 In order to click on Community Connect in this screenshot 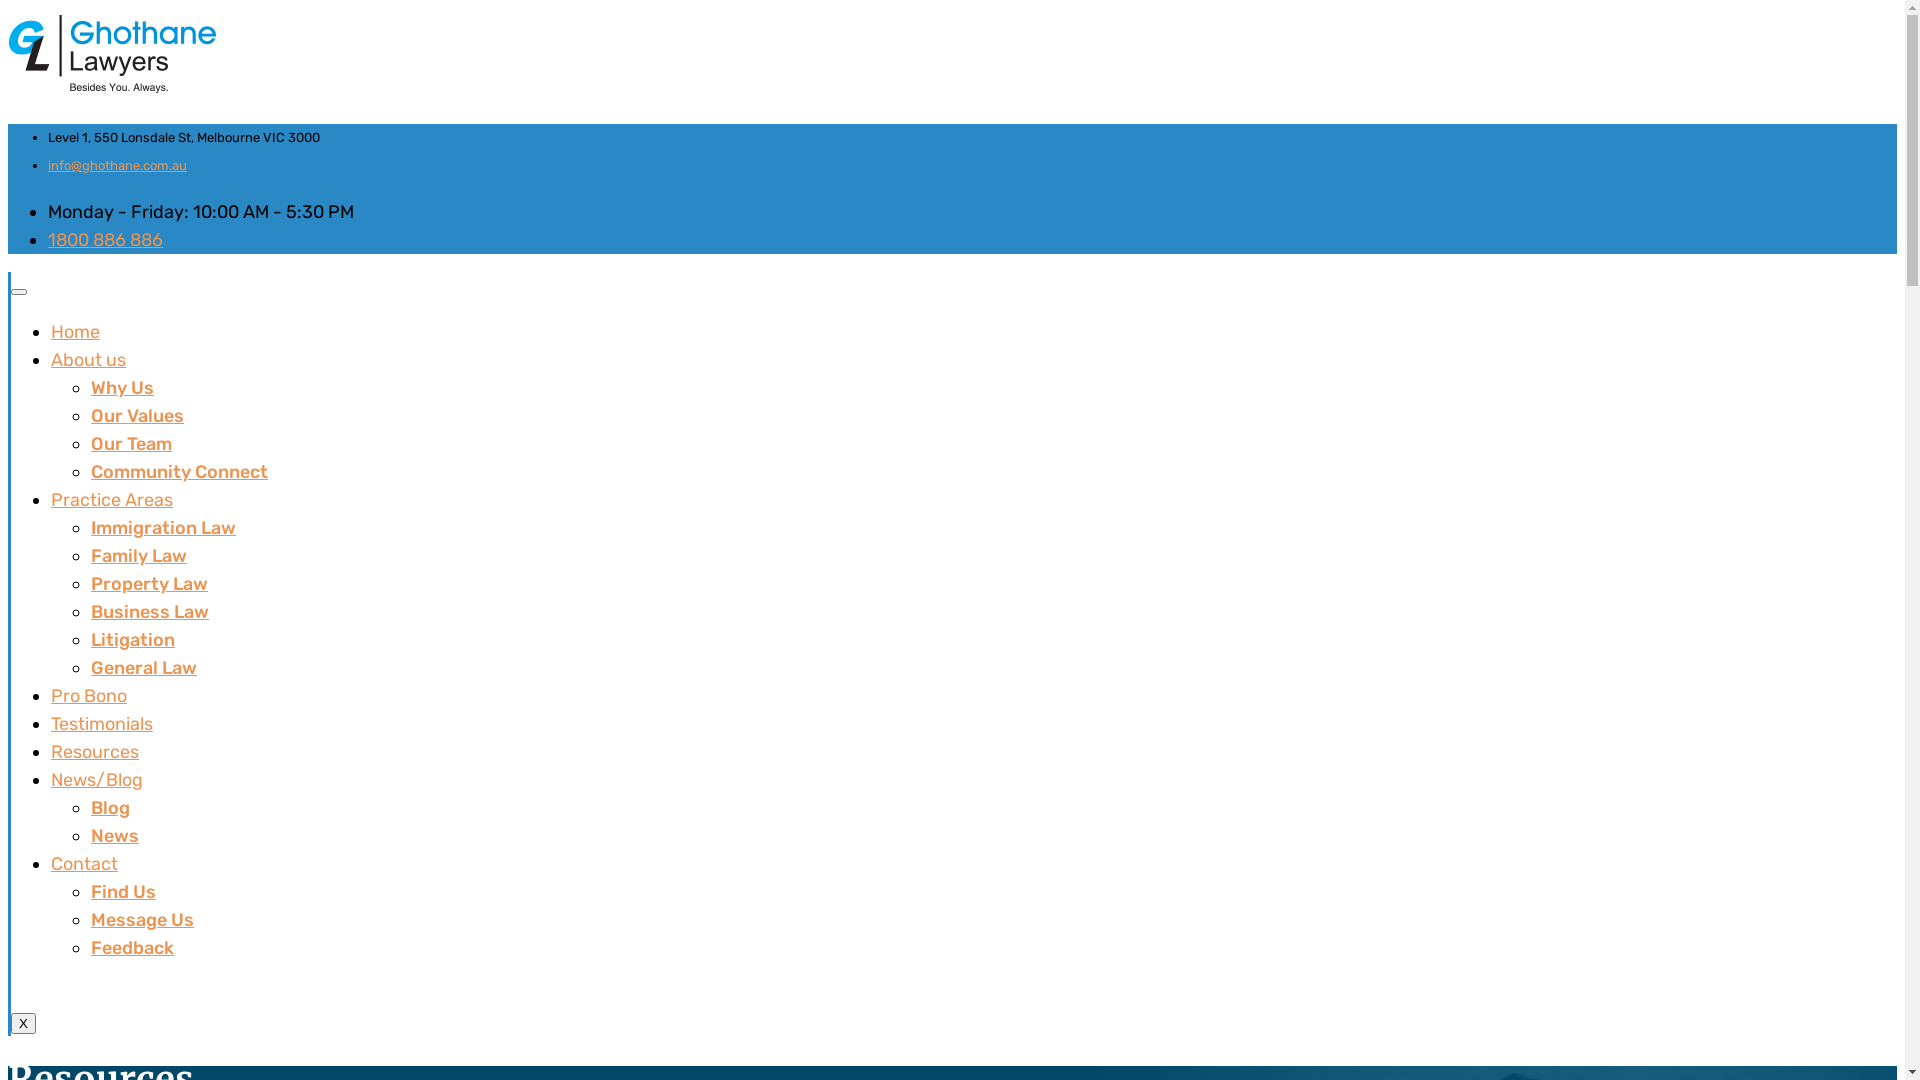, I will do `click(180, 472)`.